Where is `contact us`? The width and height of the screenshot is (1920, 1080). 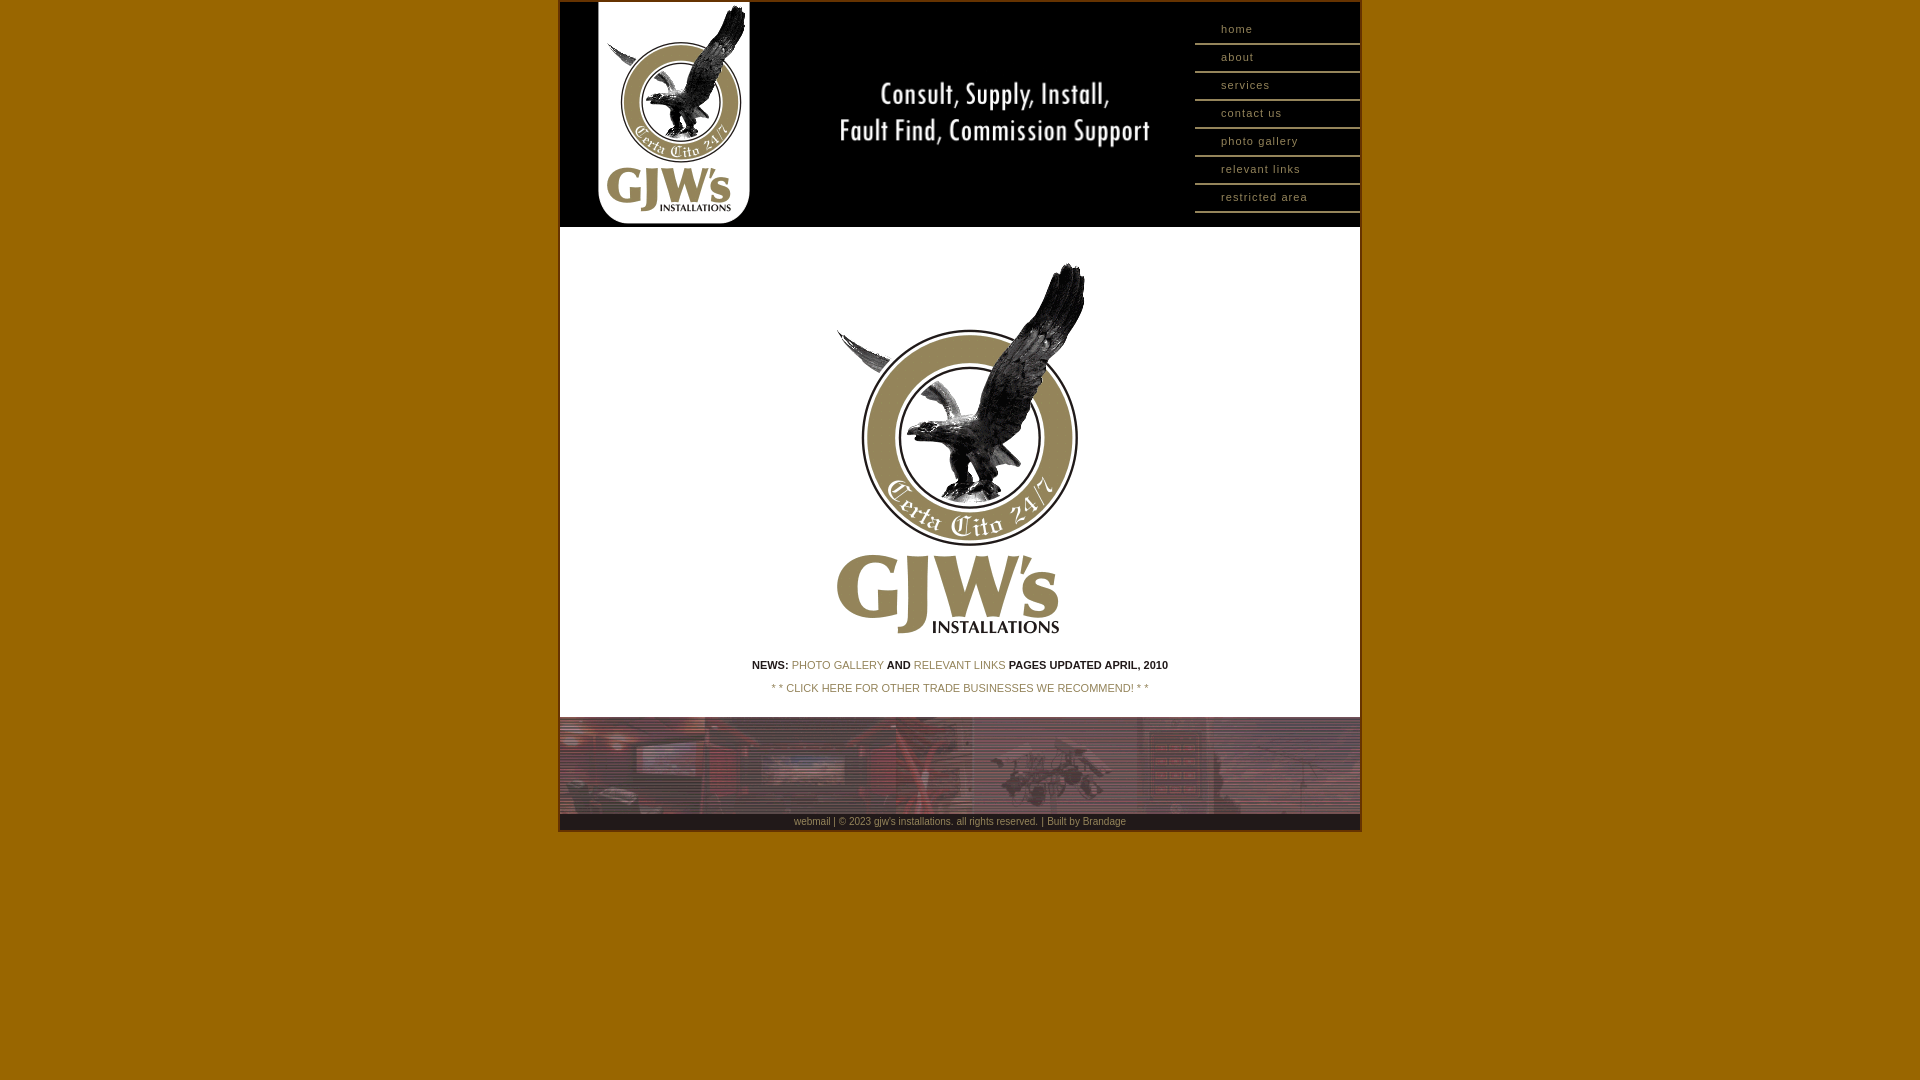 contact us is located at coordinates (1278, 113).